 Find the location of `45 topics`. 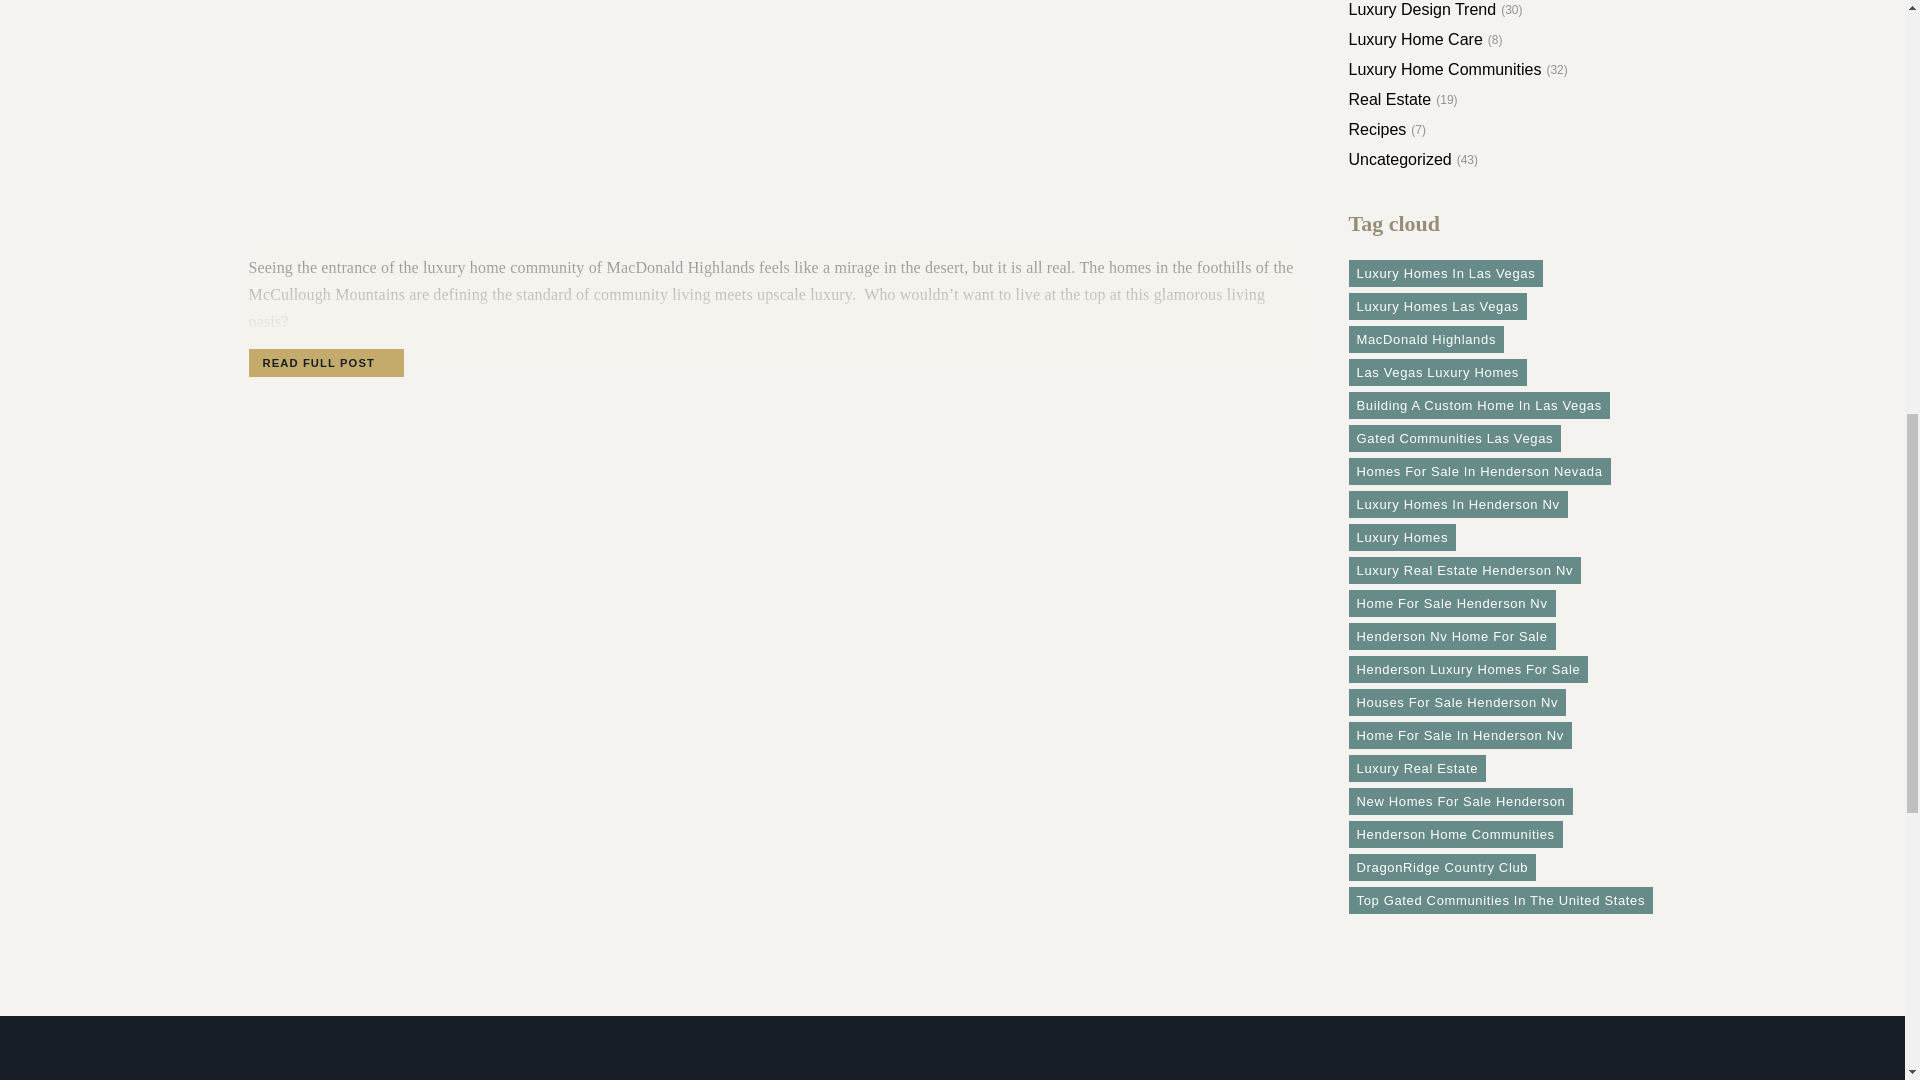

45 topics is located at coordinates (1454, 438).